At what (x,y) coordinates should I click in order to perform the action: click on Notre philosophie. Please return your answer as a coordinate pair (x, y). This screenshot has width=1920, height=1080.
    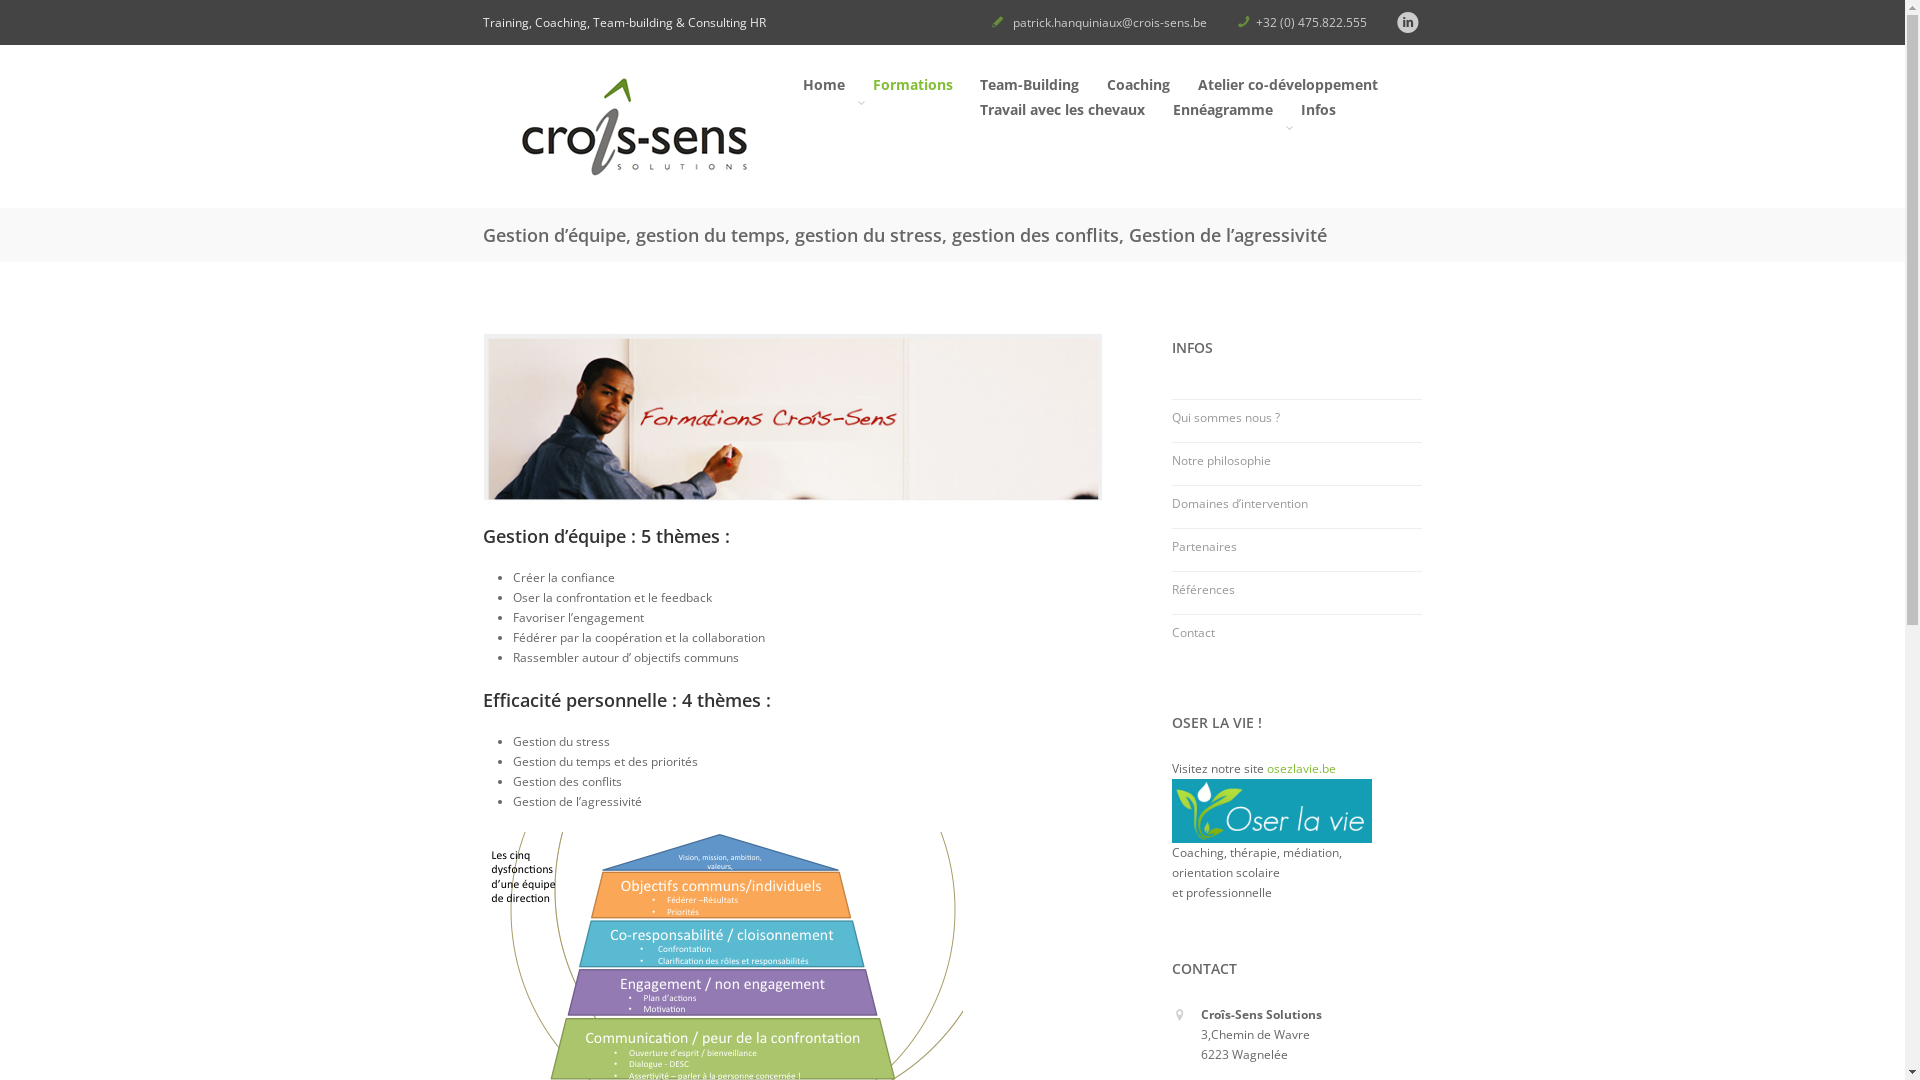
    Looking at the image, I should click on (1222, 460).